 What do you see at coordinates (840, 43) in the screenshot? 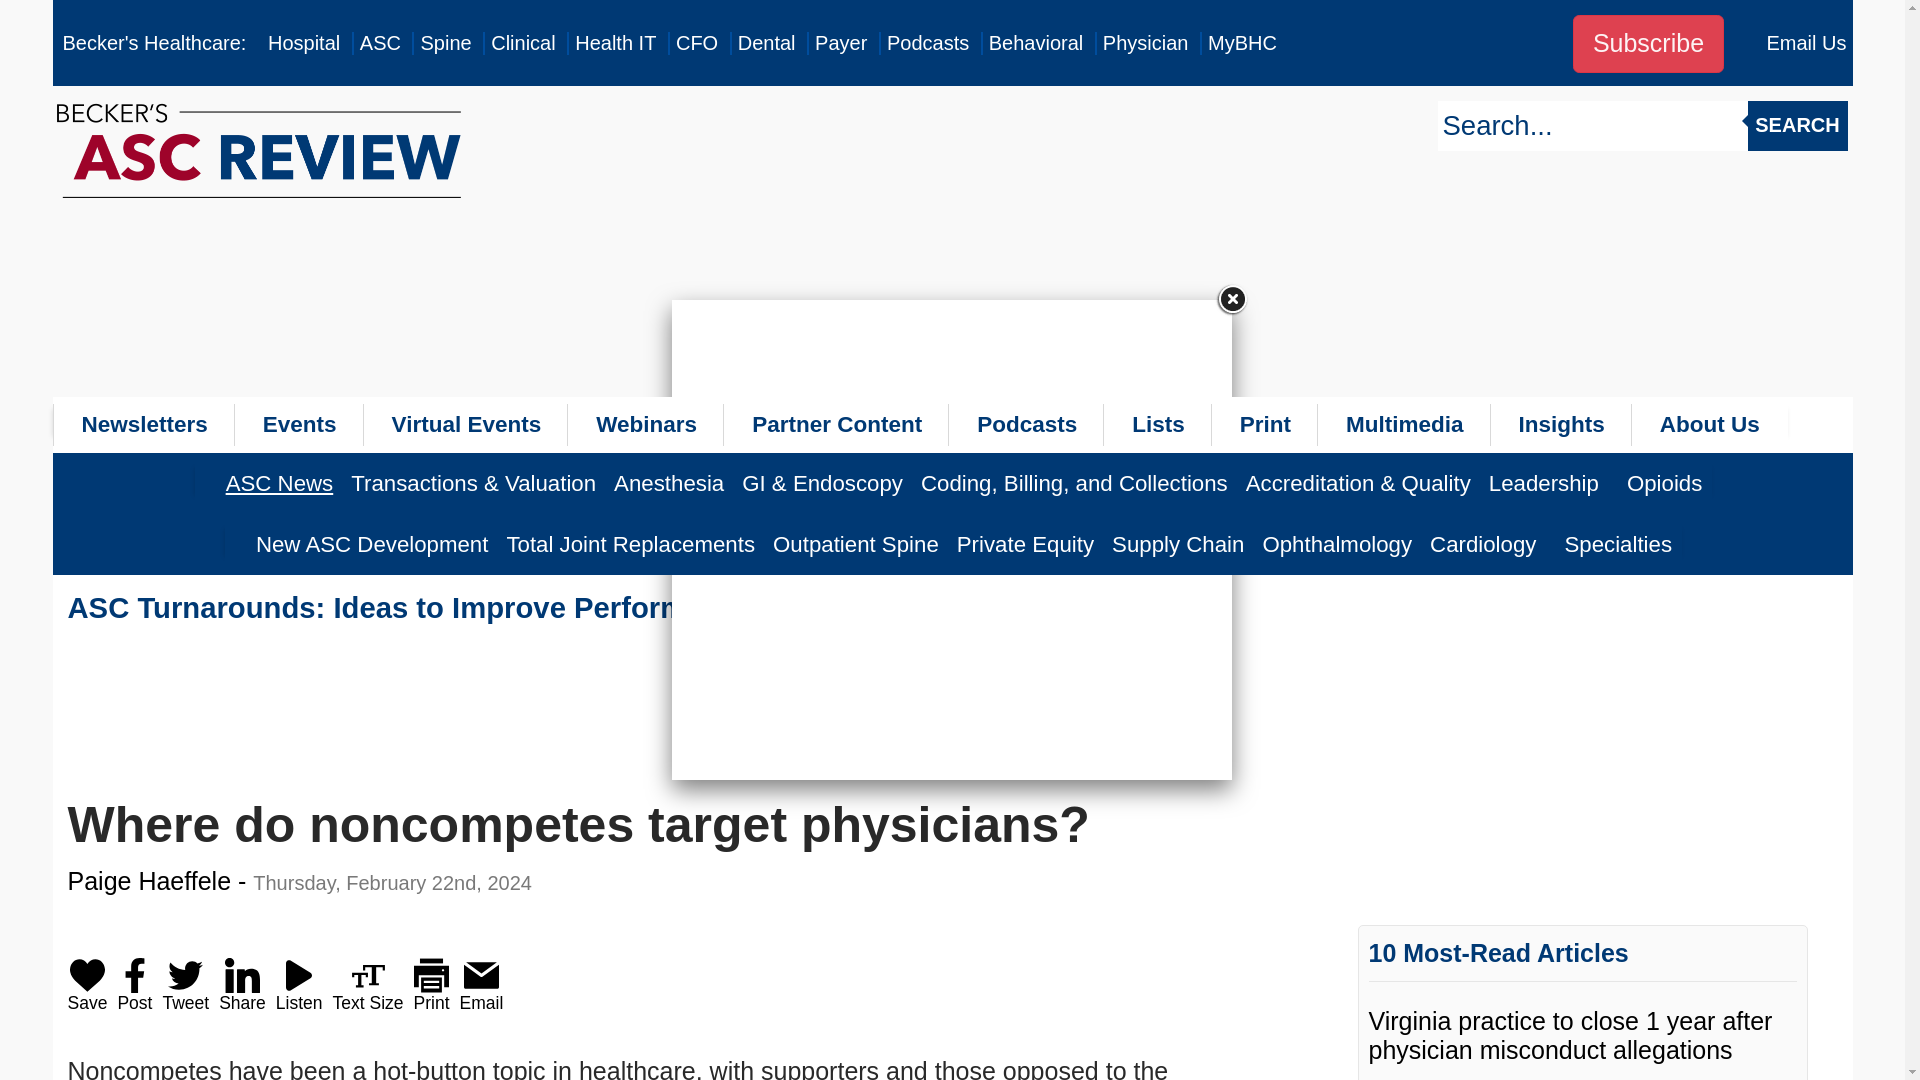
I see `Payer` at bounding box center [840, 43].